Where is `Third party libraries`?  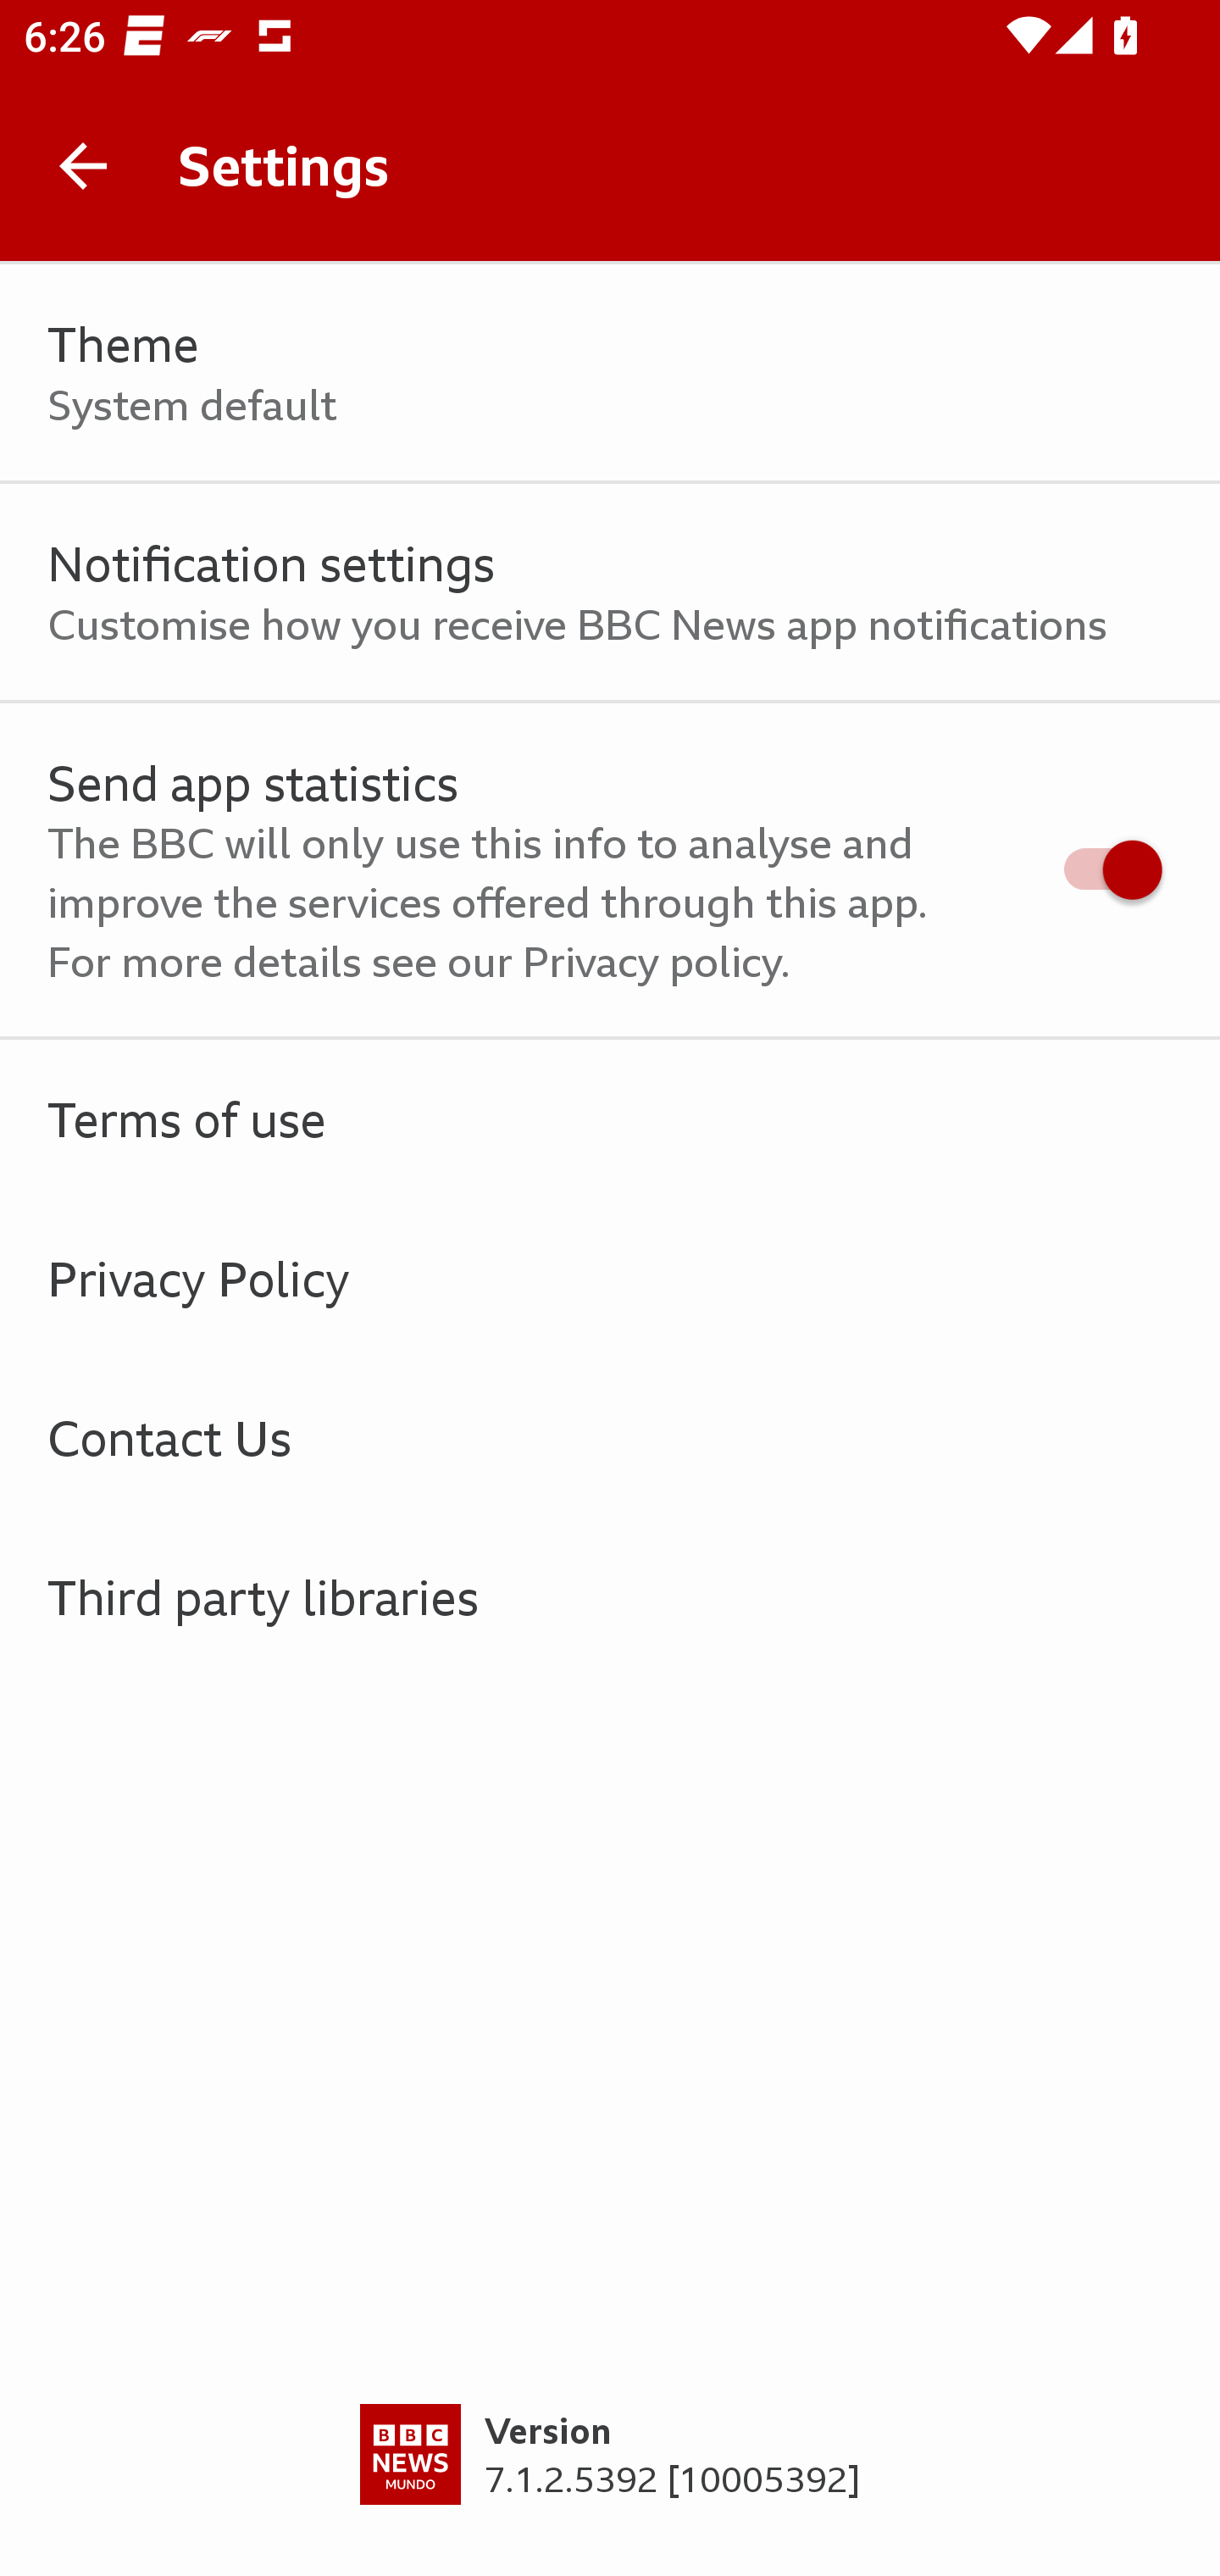 Third party libraries is located at coordinates (610, 1596).